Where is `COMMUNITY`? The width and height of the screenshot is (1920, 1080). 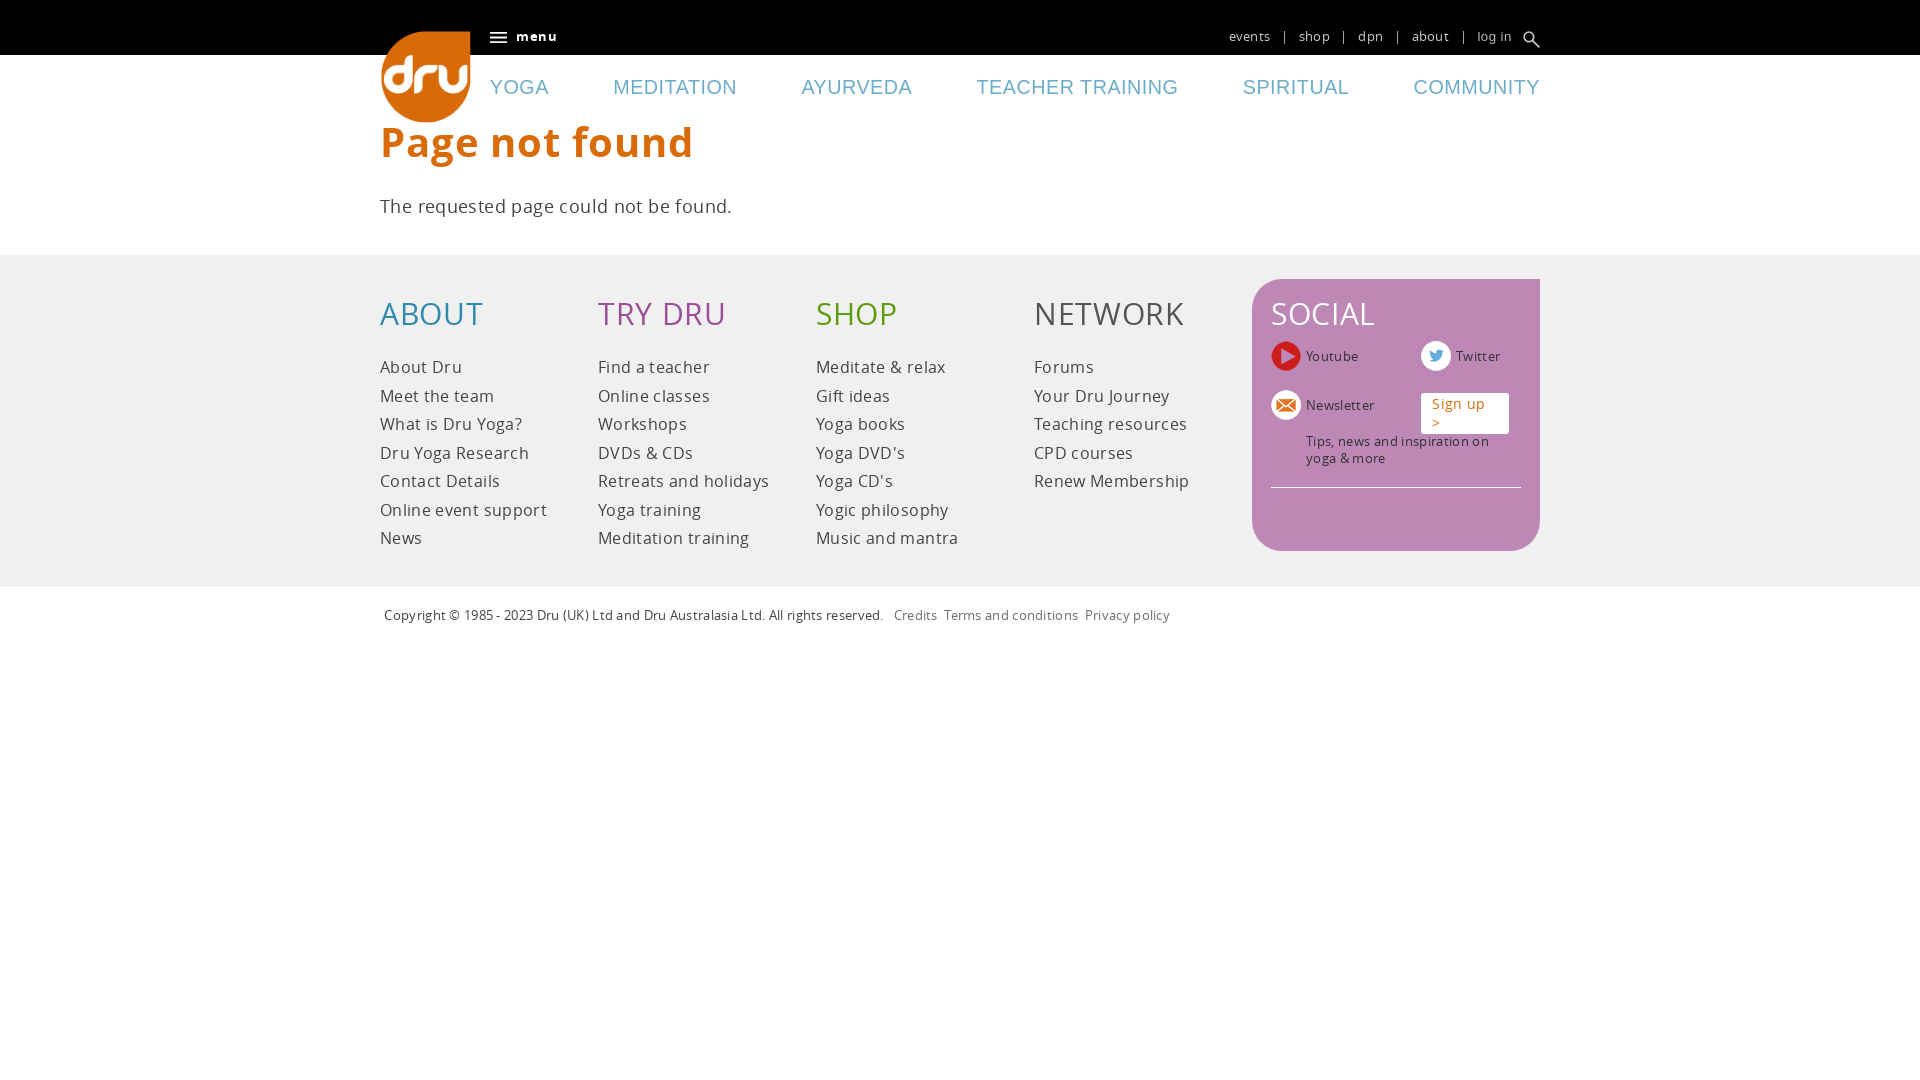 COMMUNITY is located at coordinates (1477, 88).